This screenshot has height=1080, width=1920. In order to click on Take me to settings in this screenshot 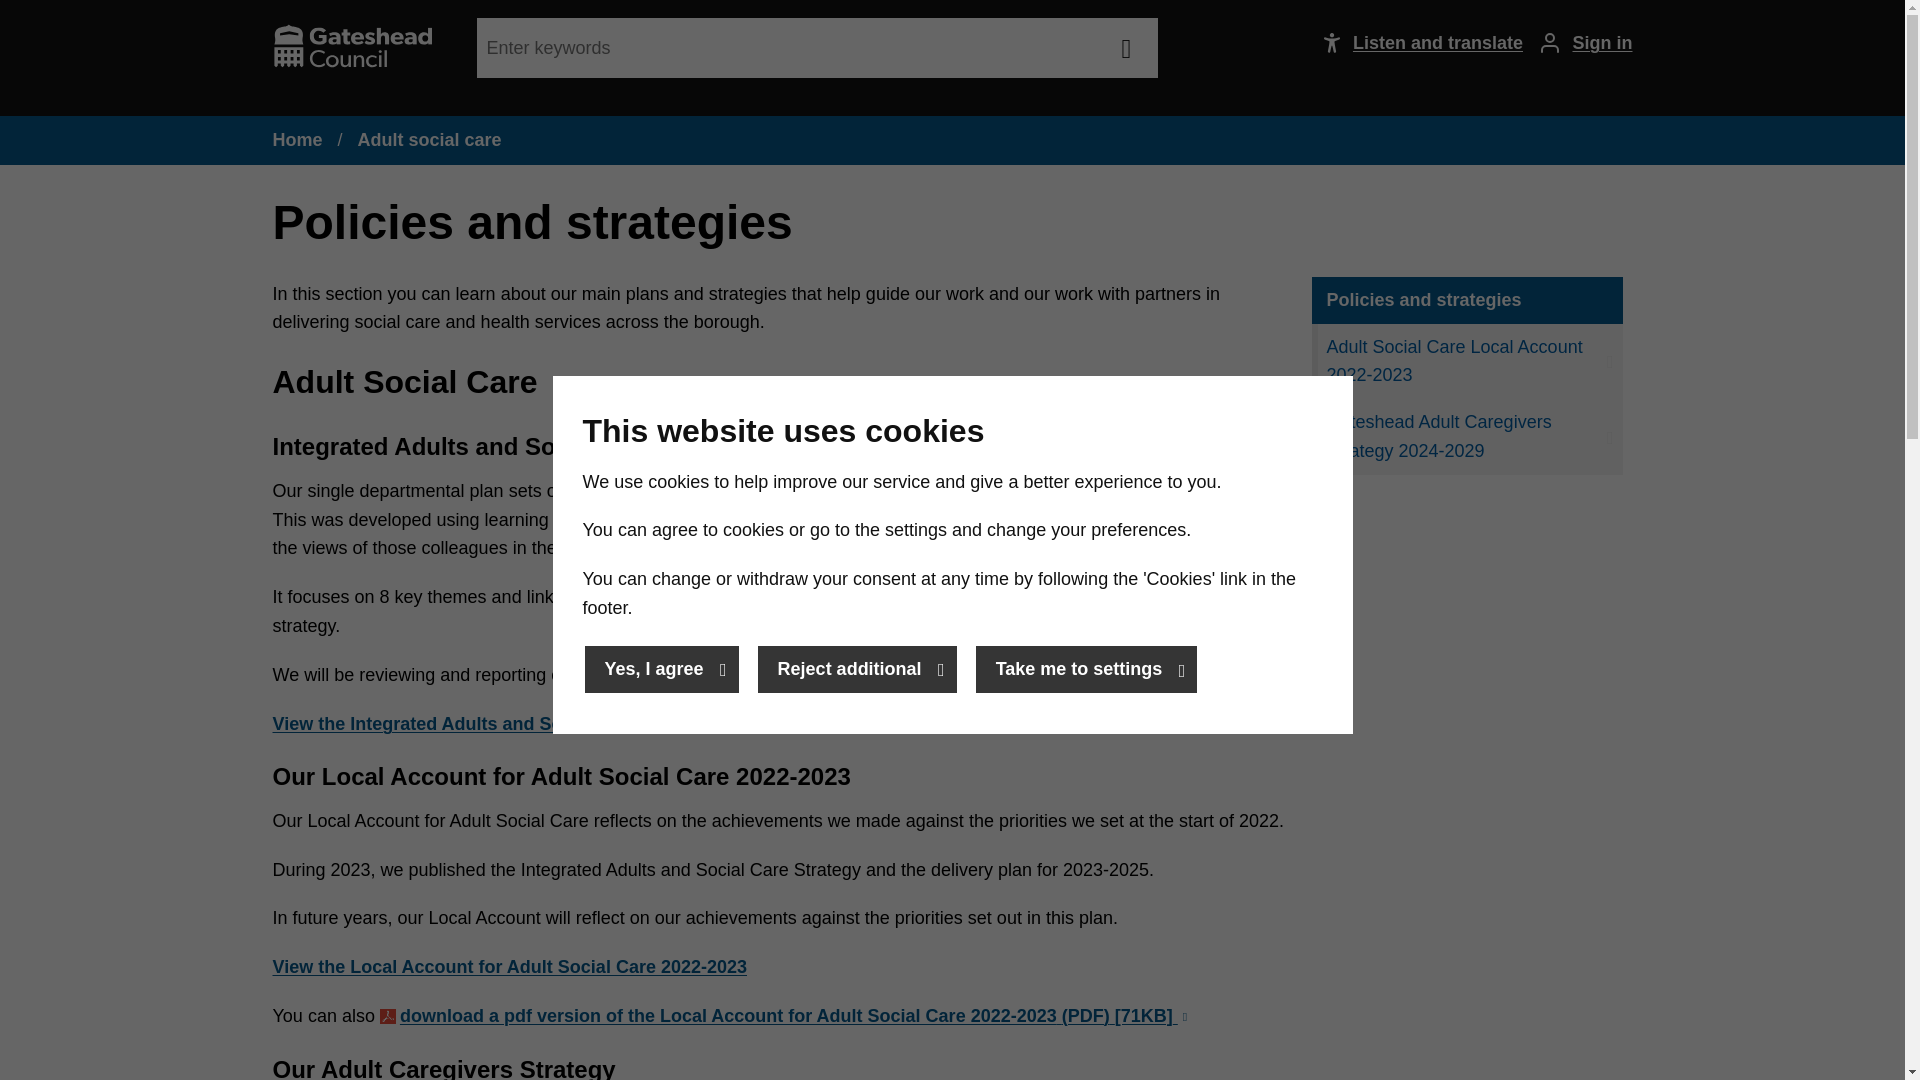, I will do `click(1086, 669)`.